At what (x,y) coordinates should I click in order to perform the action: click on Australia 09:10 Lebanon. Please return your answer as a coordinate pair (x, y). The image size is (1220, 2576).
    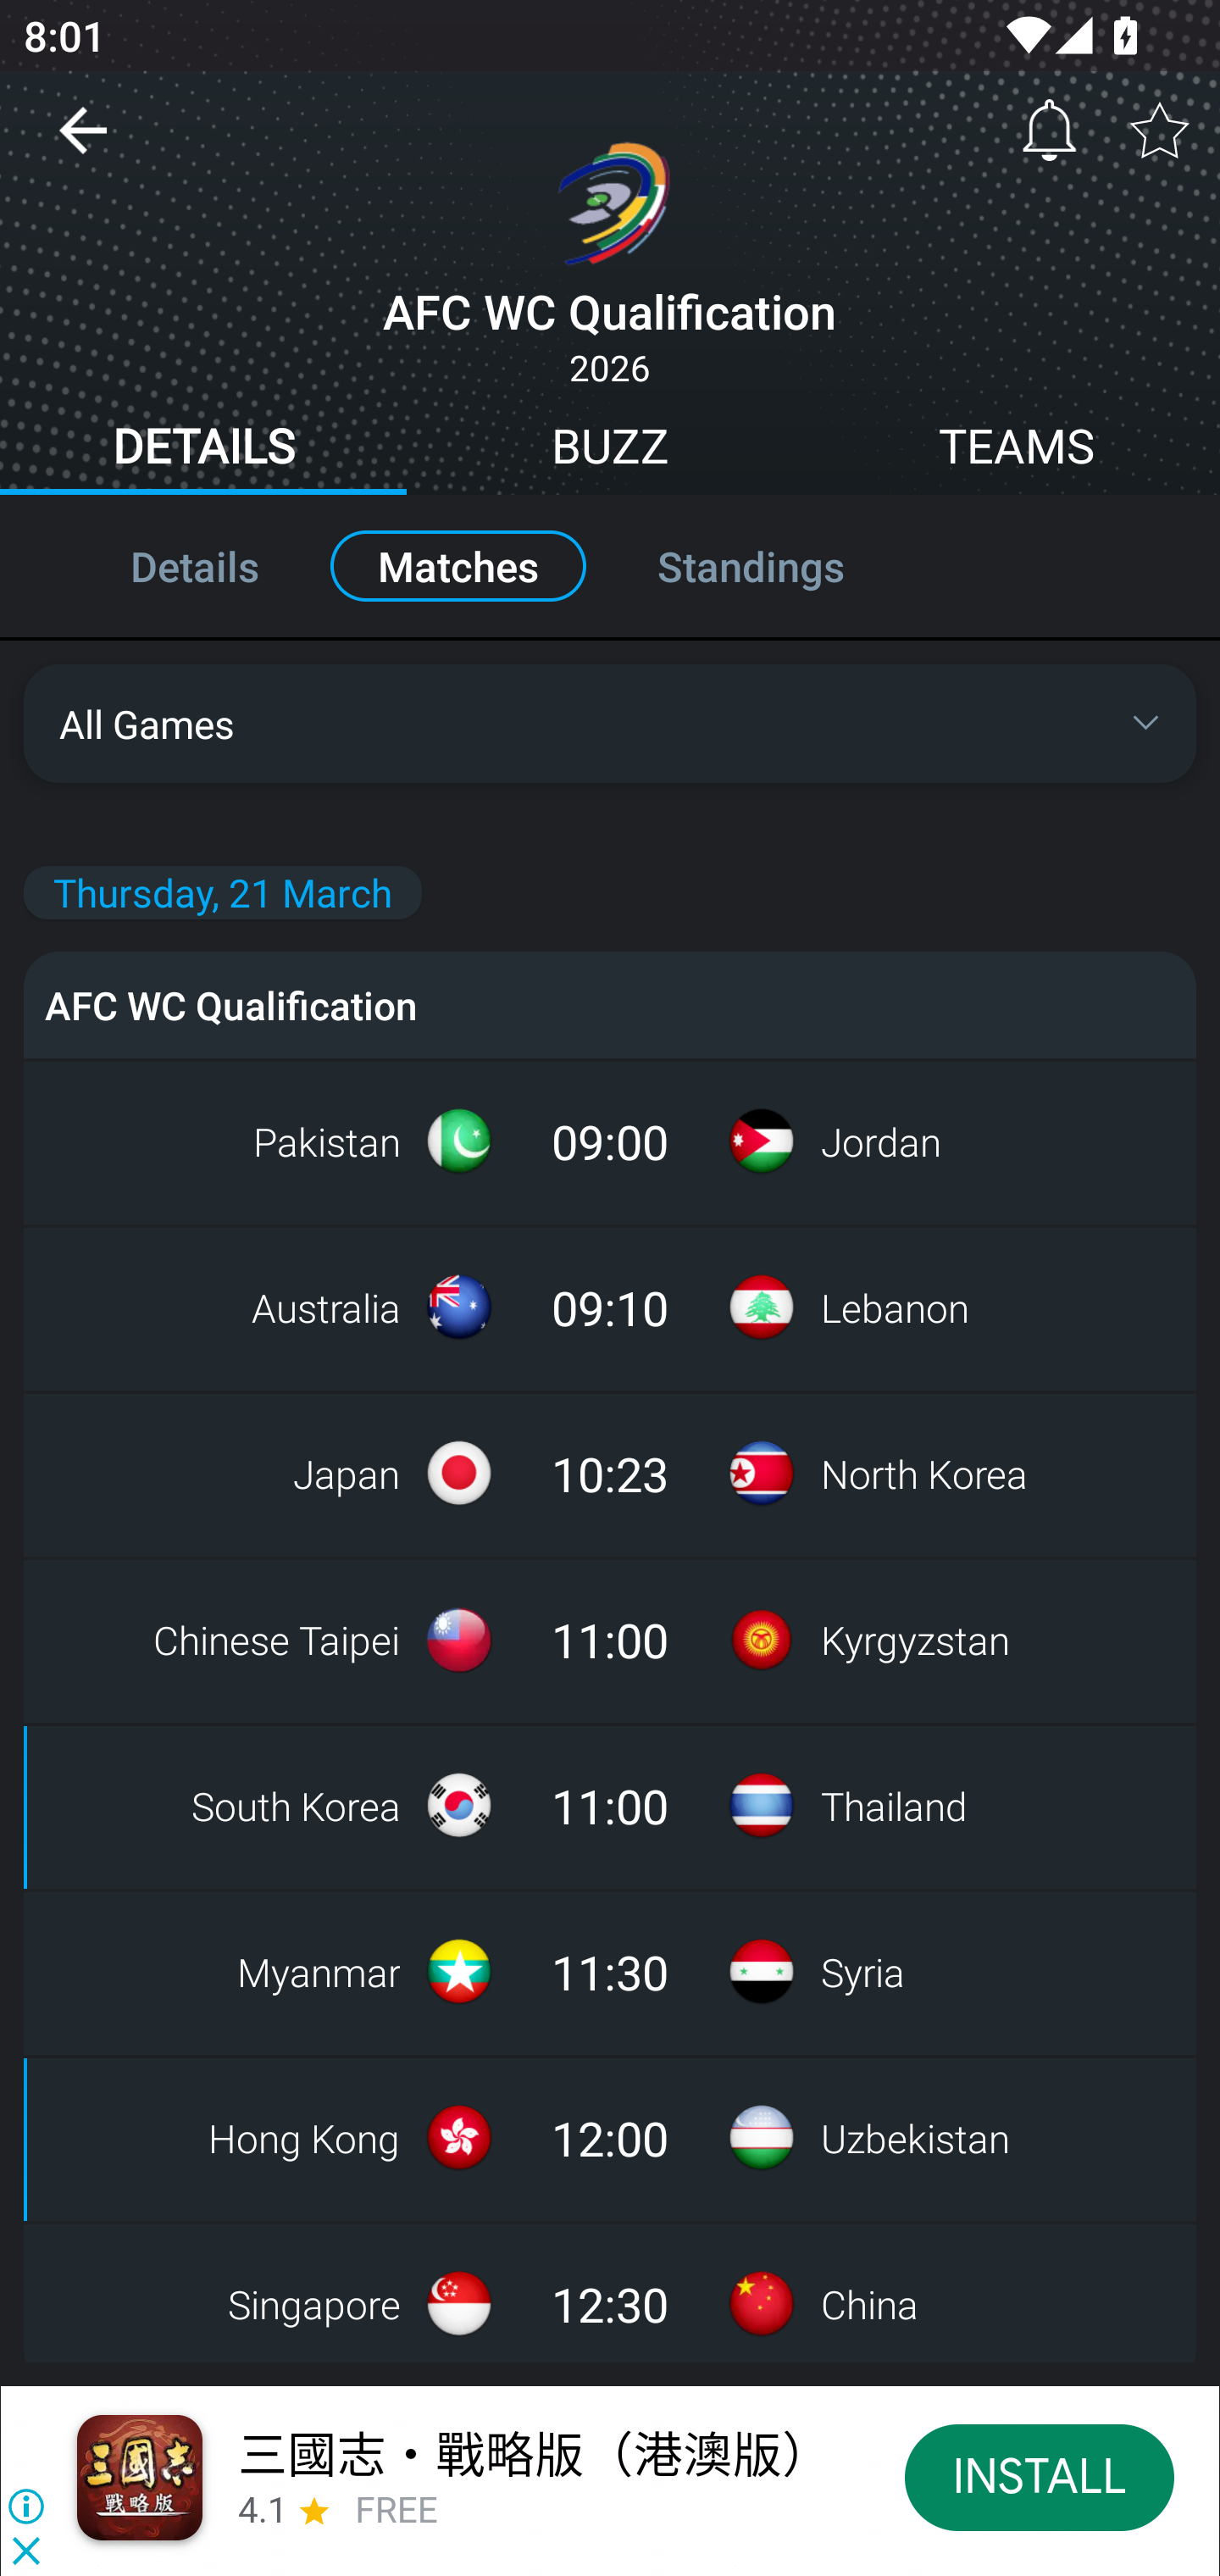
    Looking at the image, I should click on (610, 1307).